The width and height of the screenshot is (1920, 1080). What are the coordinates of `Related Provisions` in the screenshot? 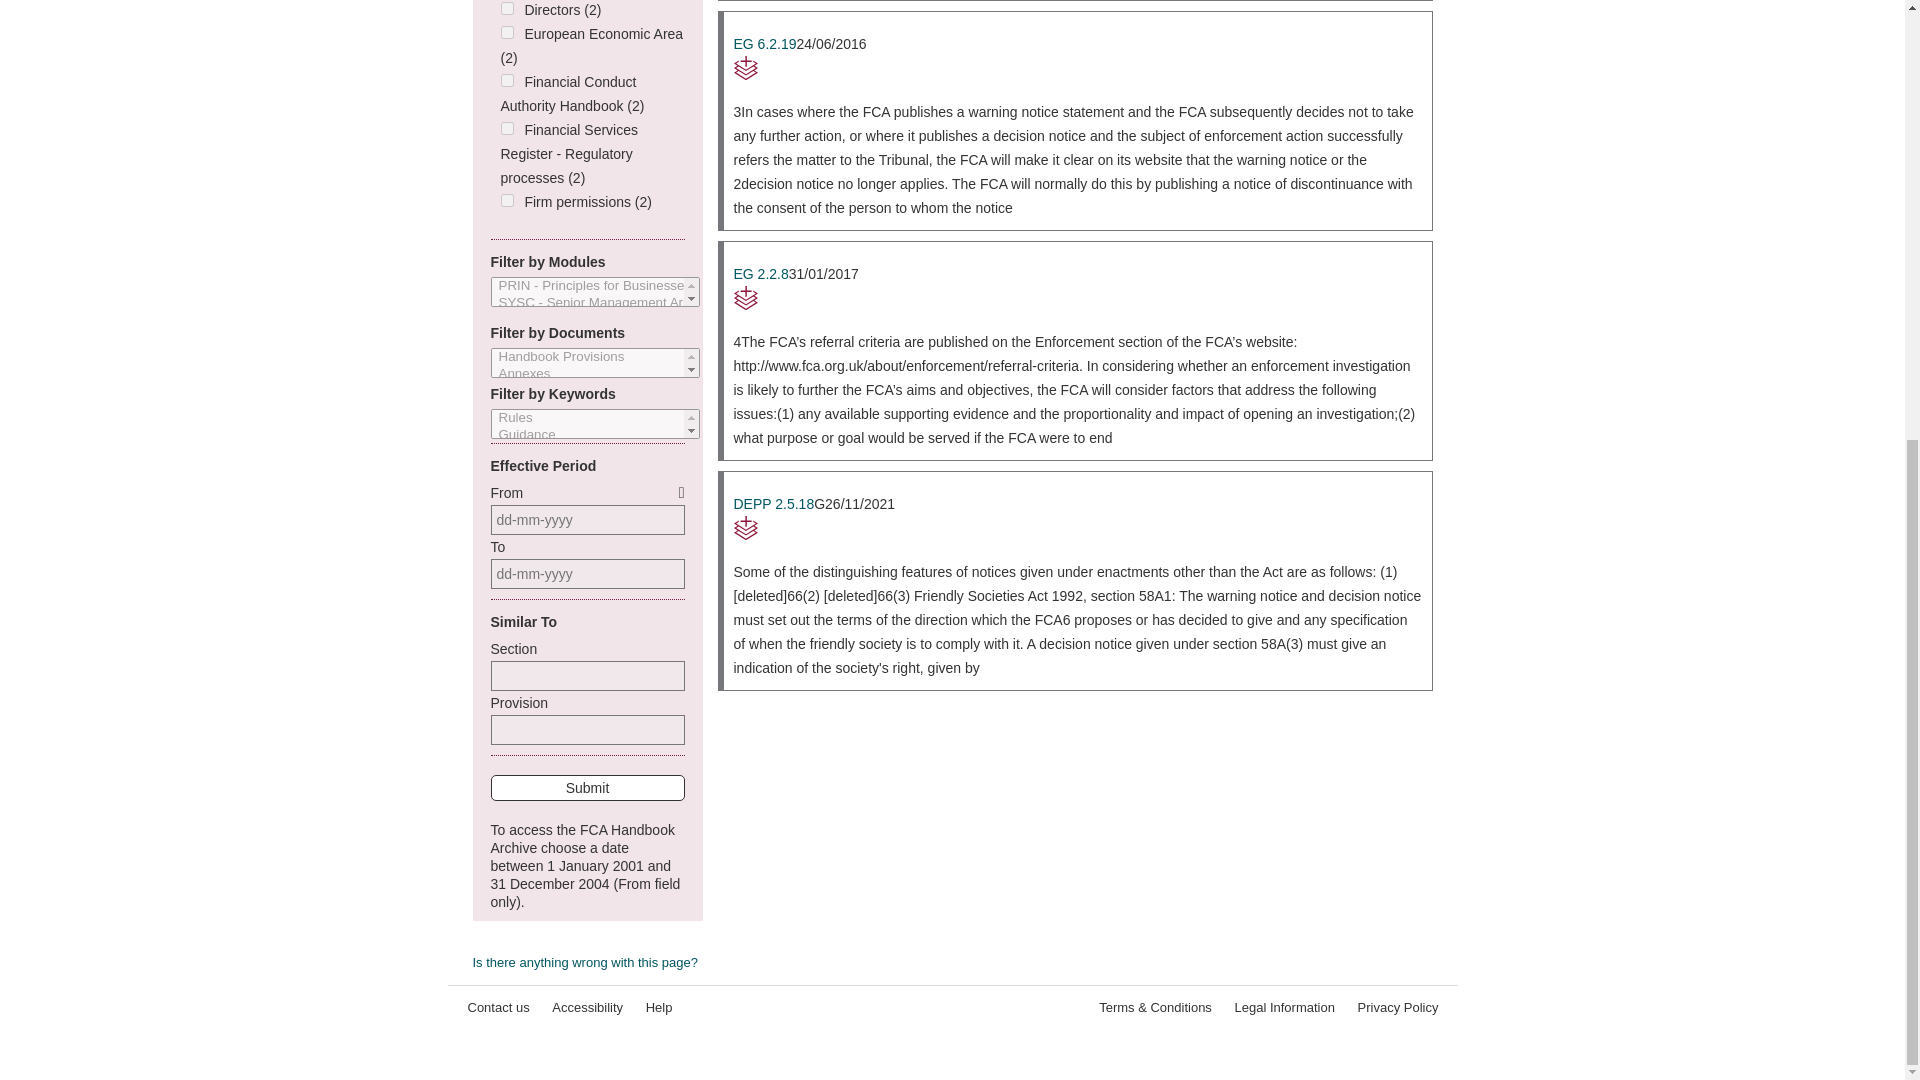 It's located at (1078, 528).